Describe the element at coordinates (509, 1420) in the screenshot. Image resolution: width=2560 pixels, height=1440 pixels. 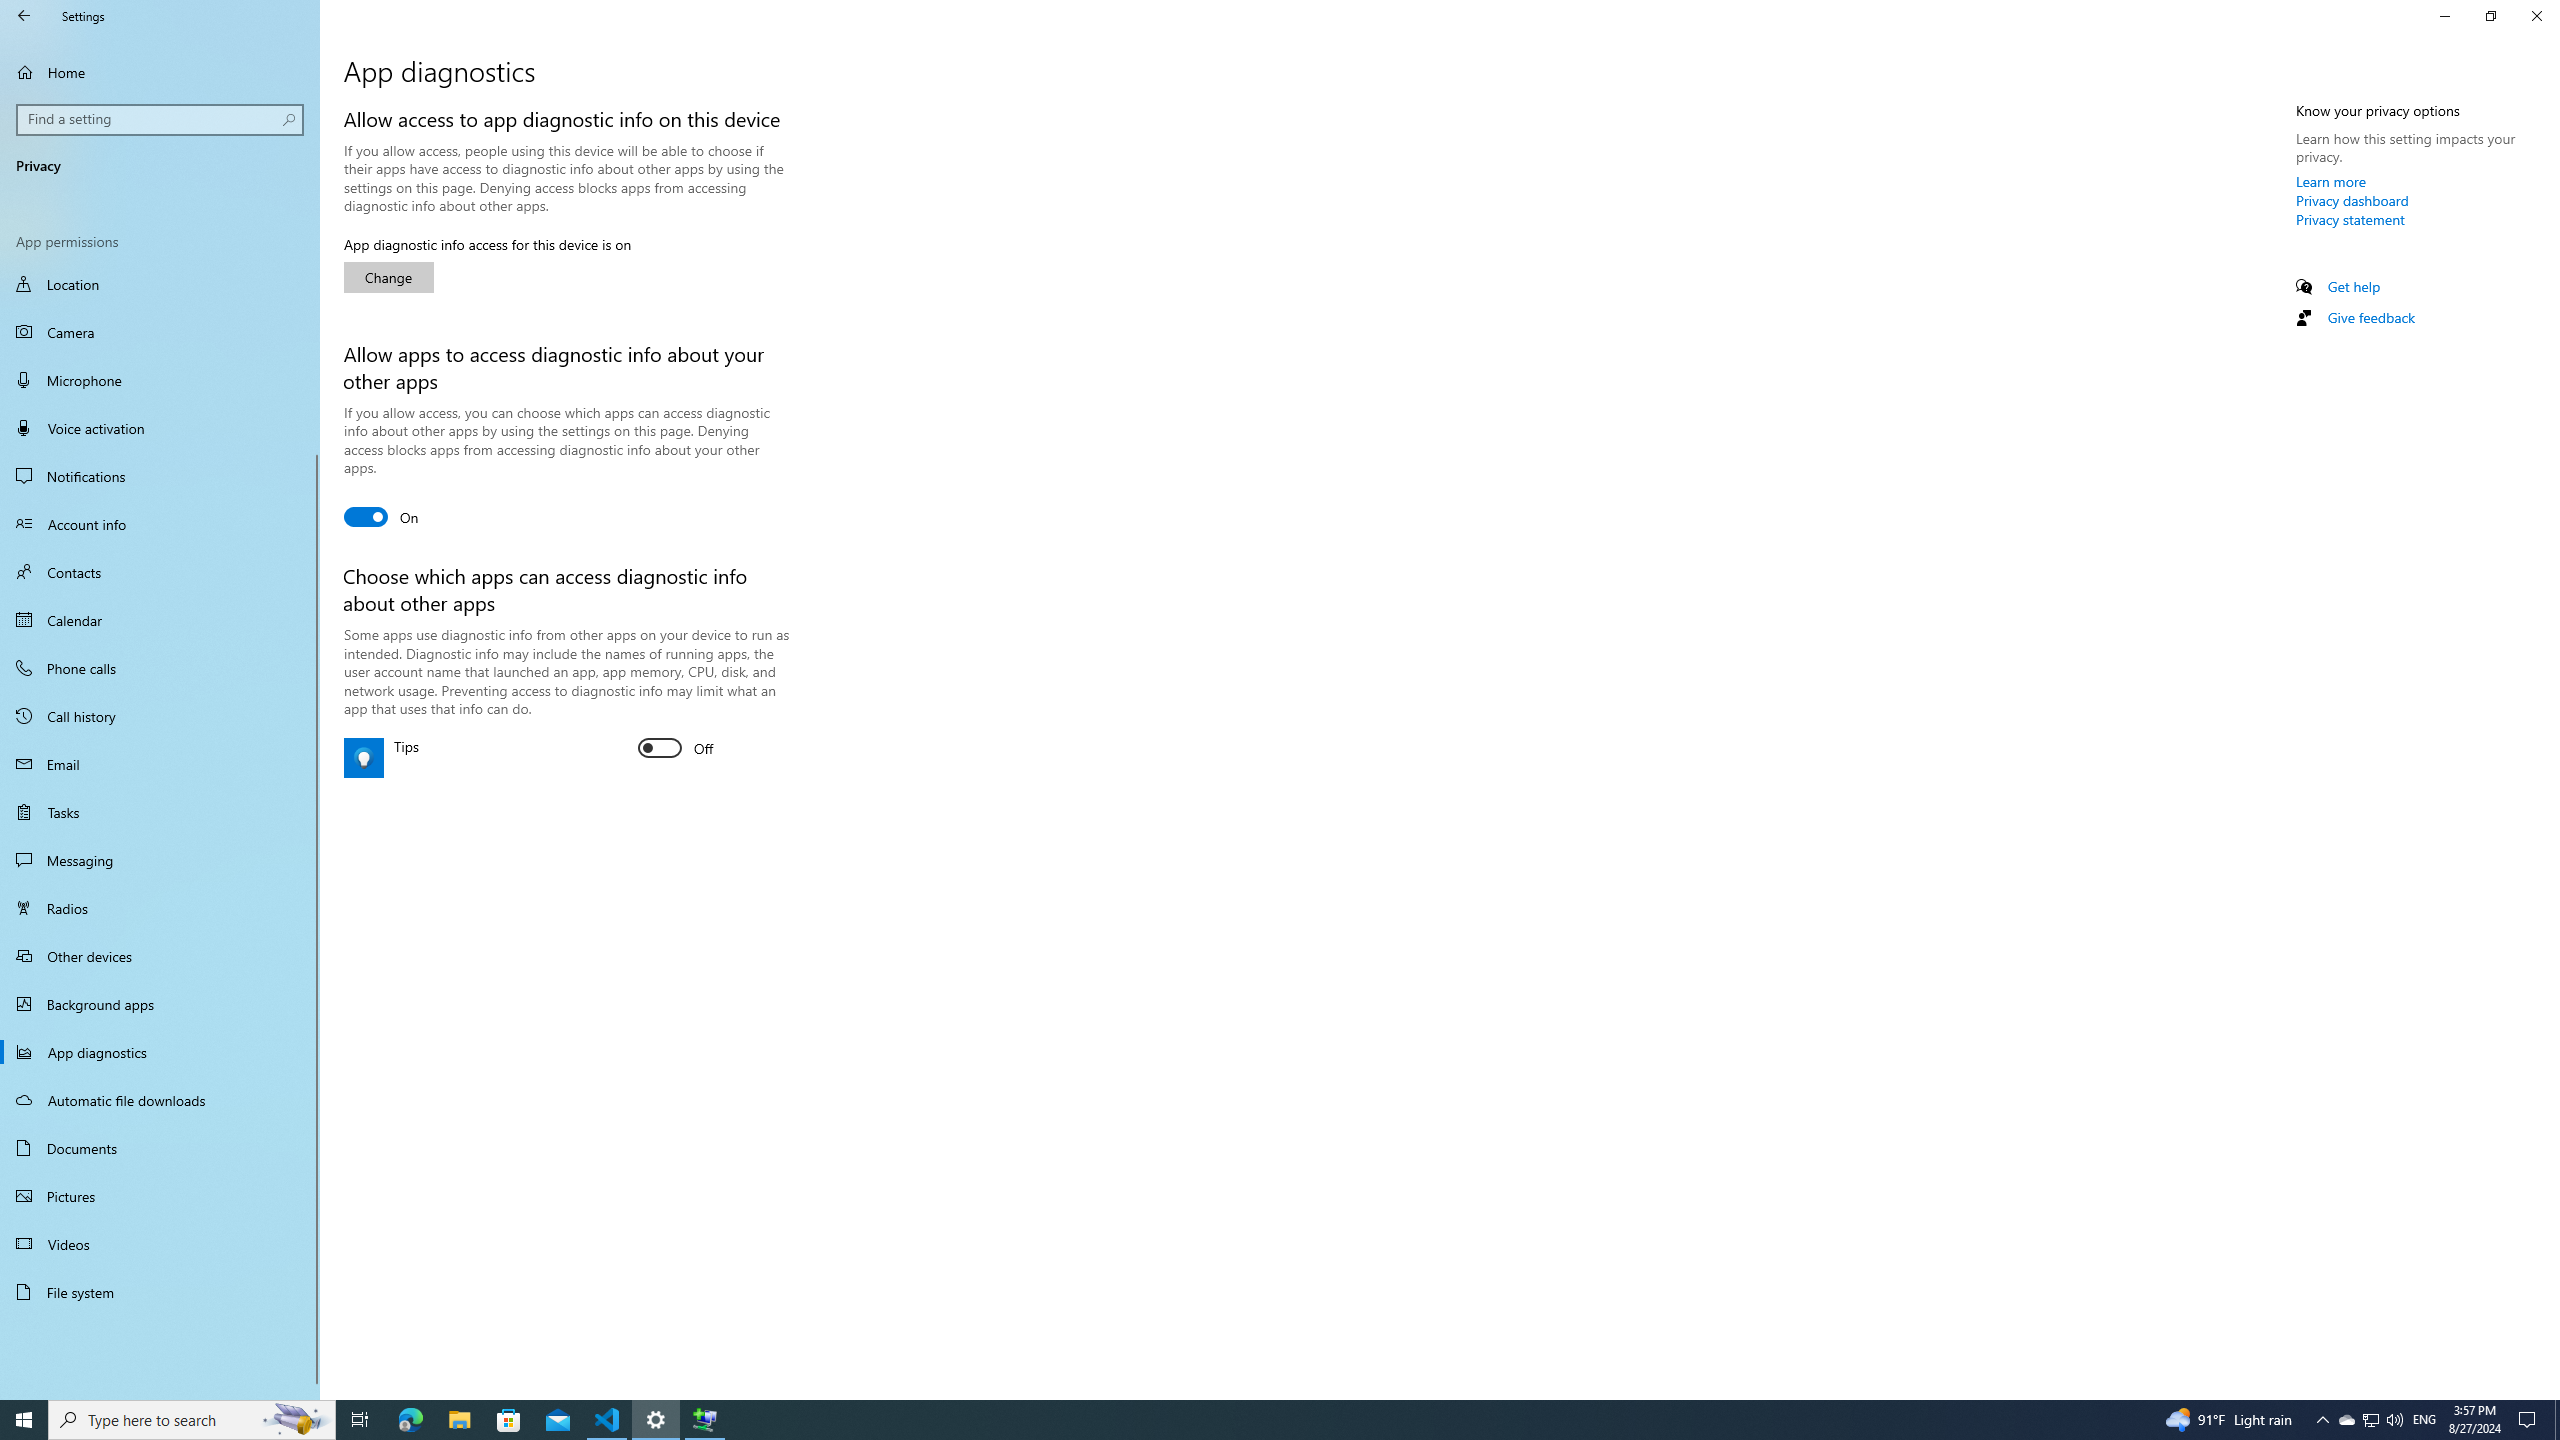
I see `Microsoft Store` at that location.